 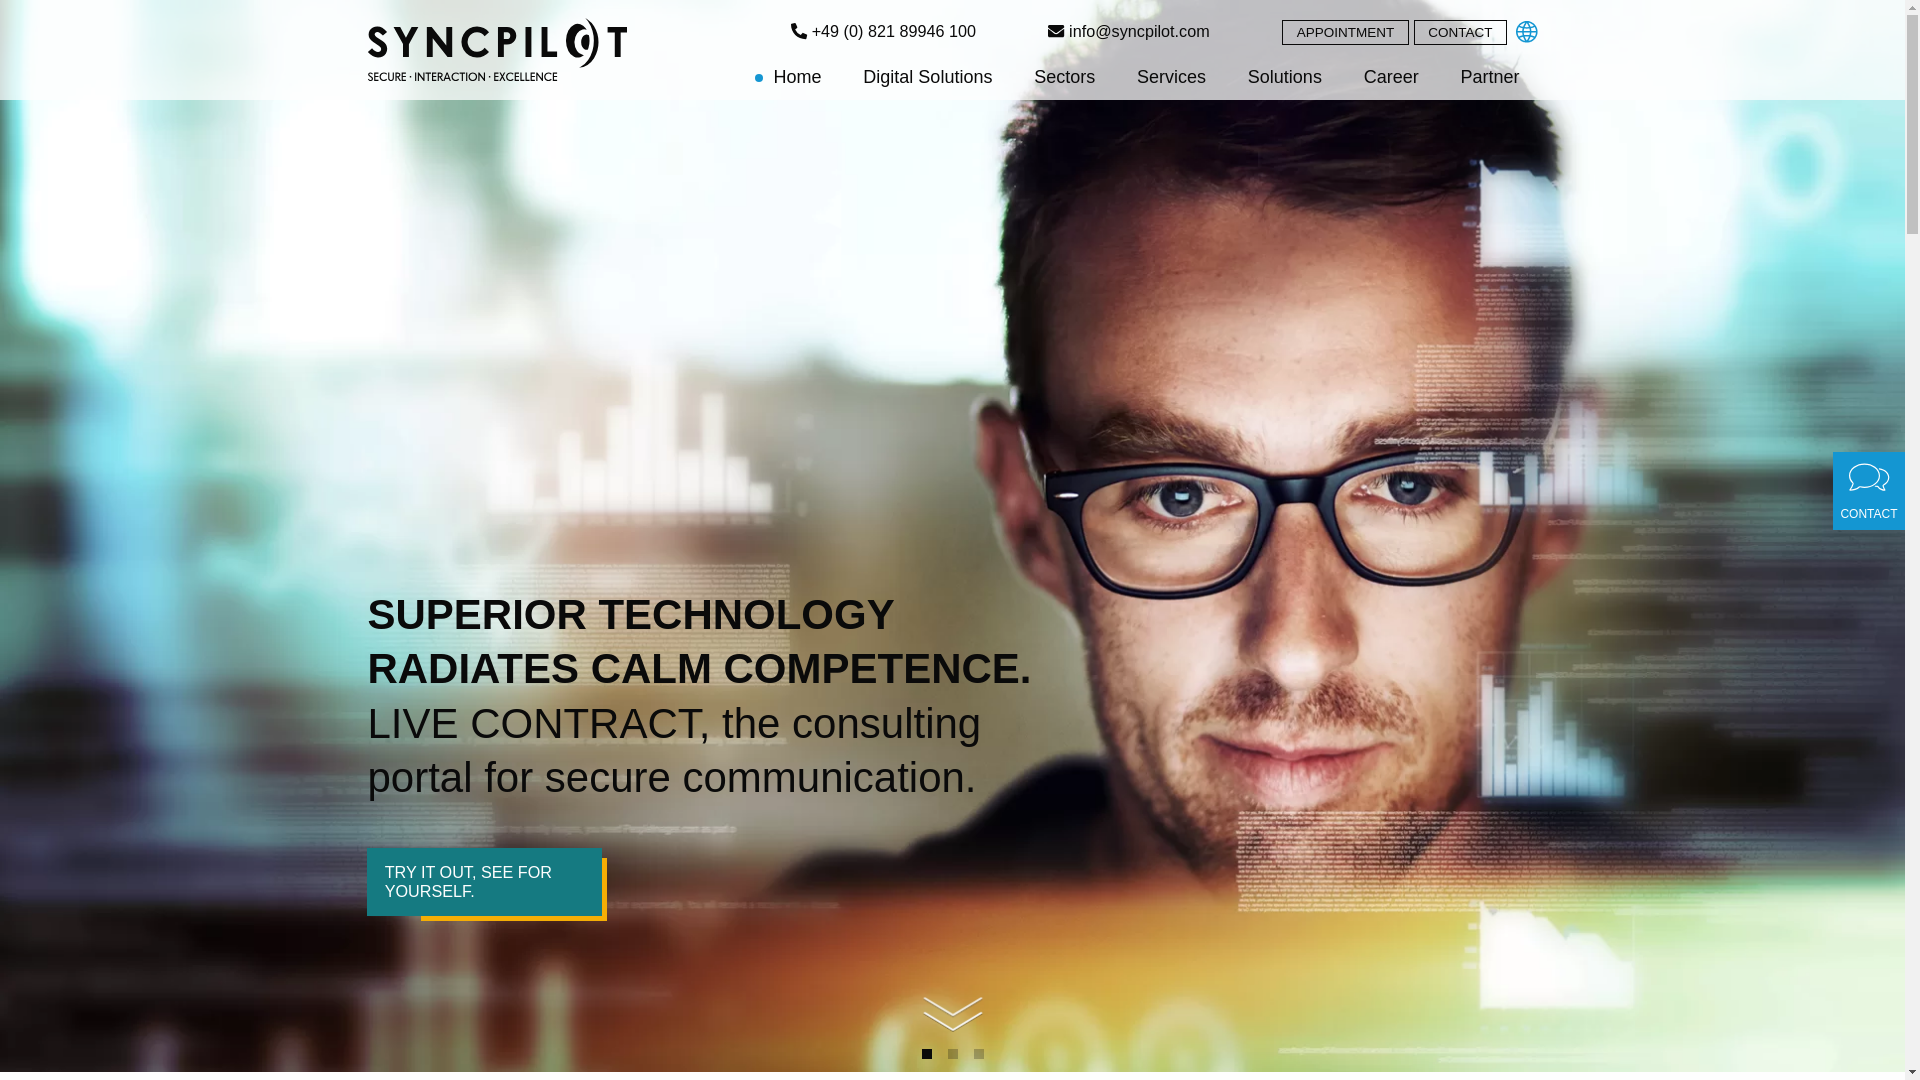 I want to click on Career, so click(x=1388, y=80).